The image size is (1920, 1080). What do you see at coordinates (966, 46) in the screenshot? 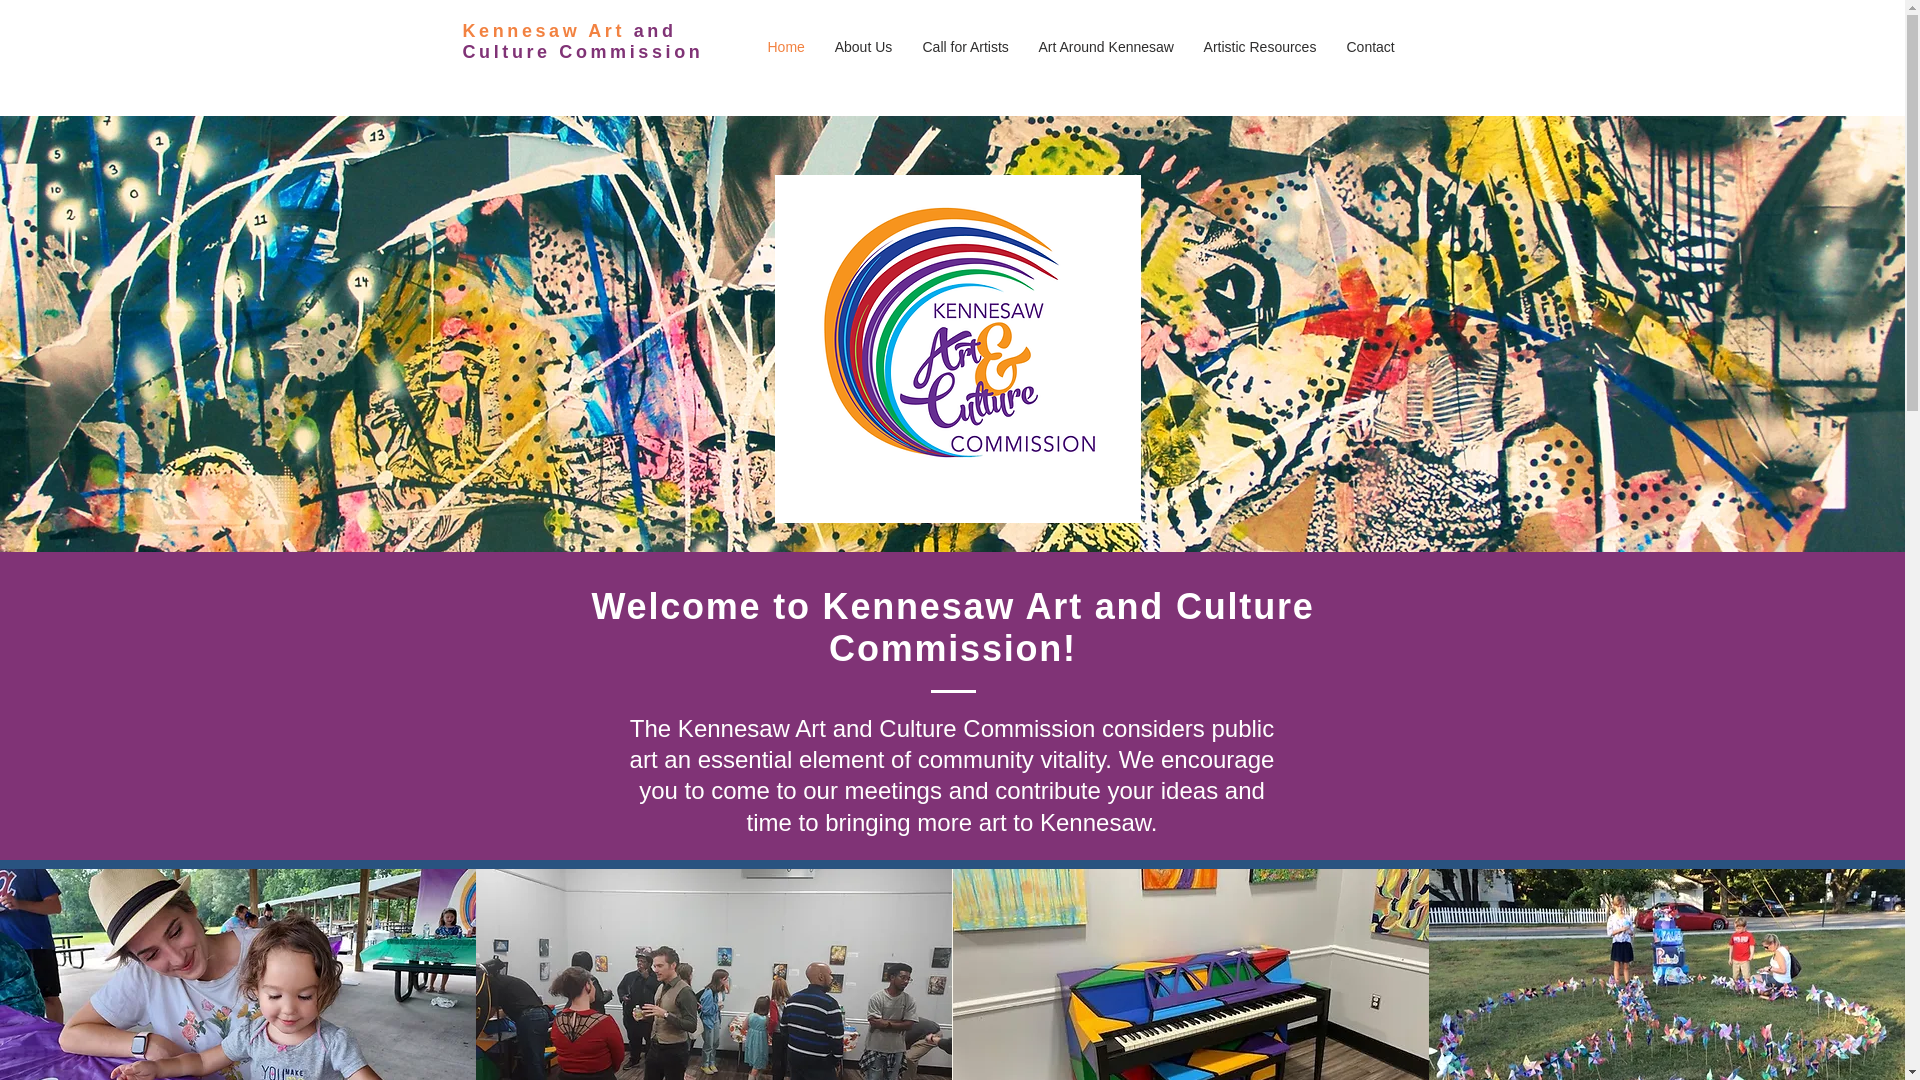
I see `Call for Artists` at bounding box center [966, 46].